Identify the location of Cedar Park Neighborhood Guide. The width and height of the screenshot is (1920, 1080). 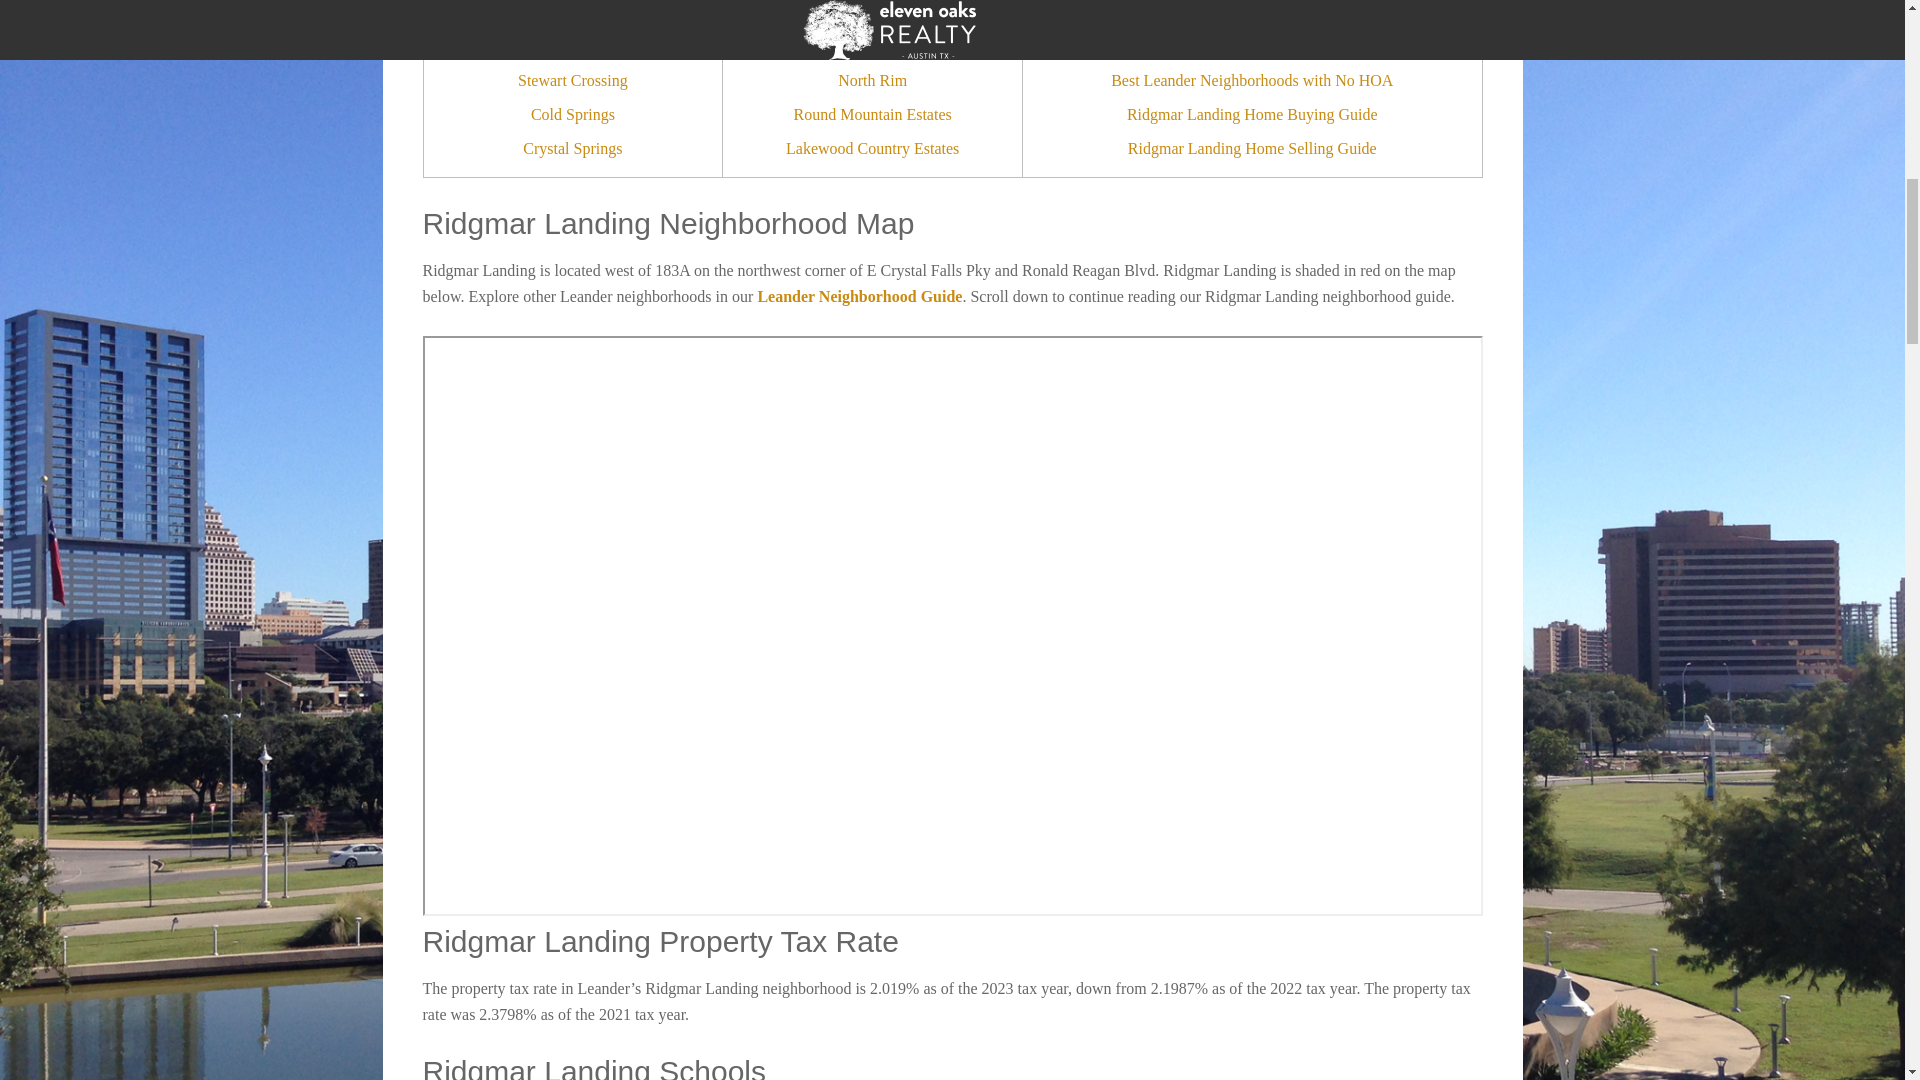
(1252, 46).